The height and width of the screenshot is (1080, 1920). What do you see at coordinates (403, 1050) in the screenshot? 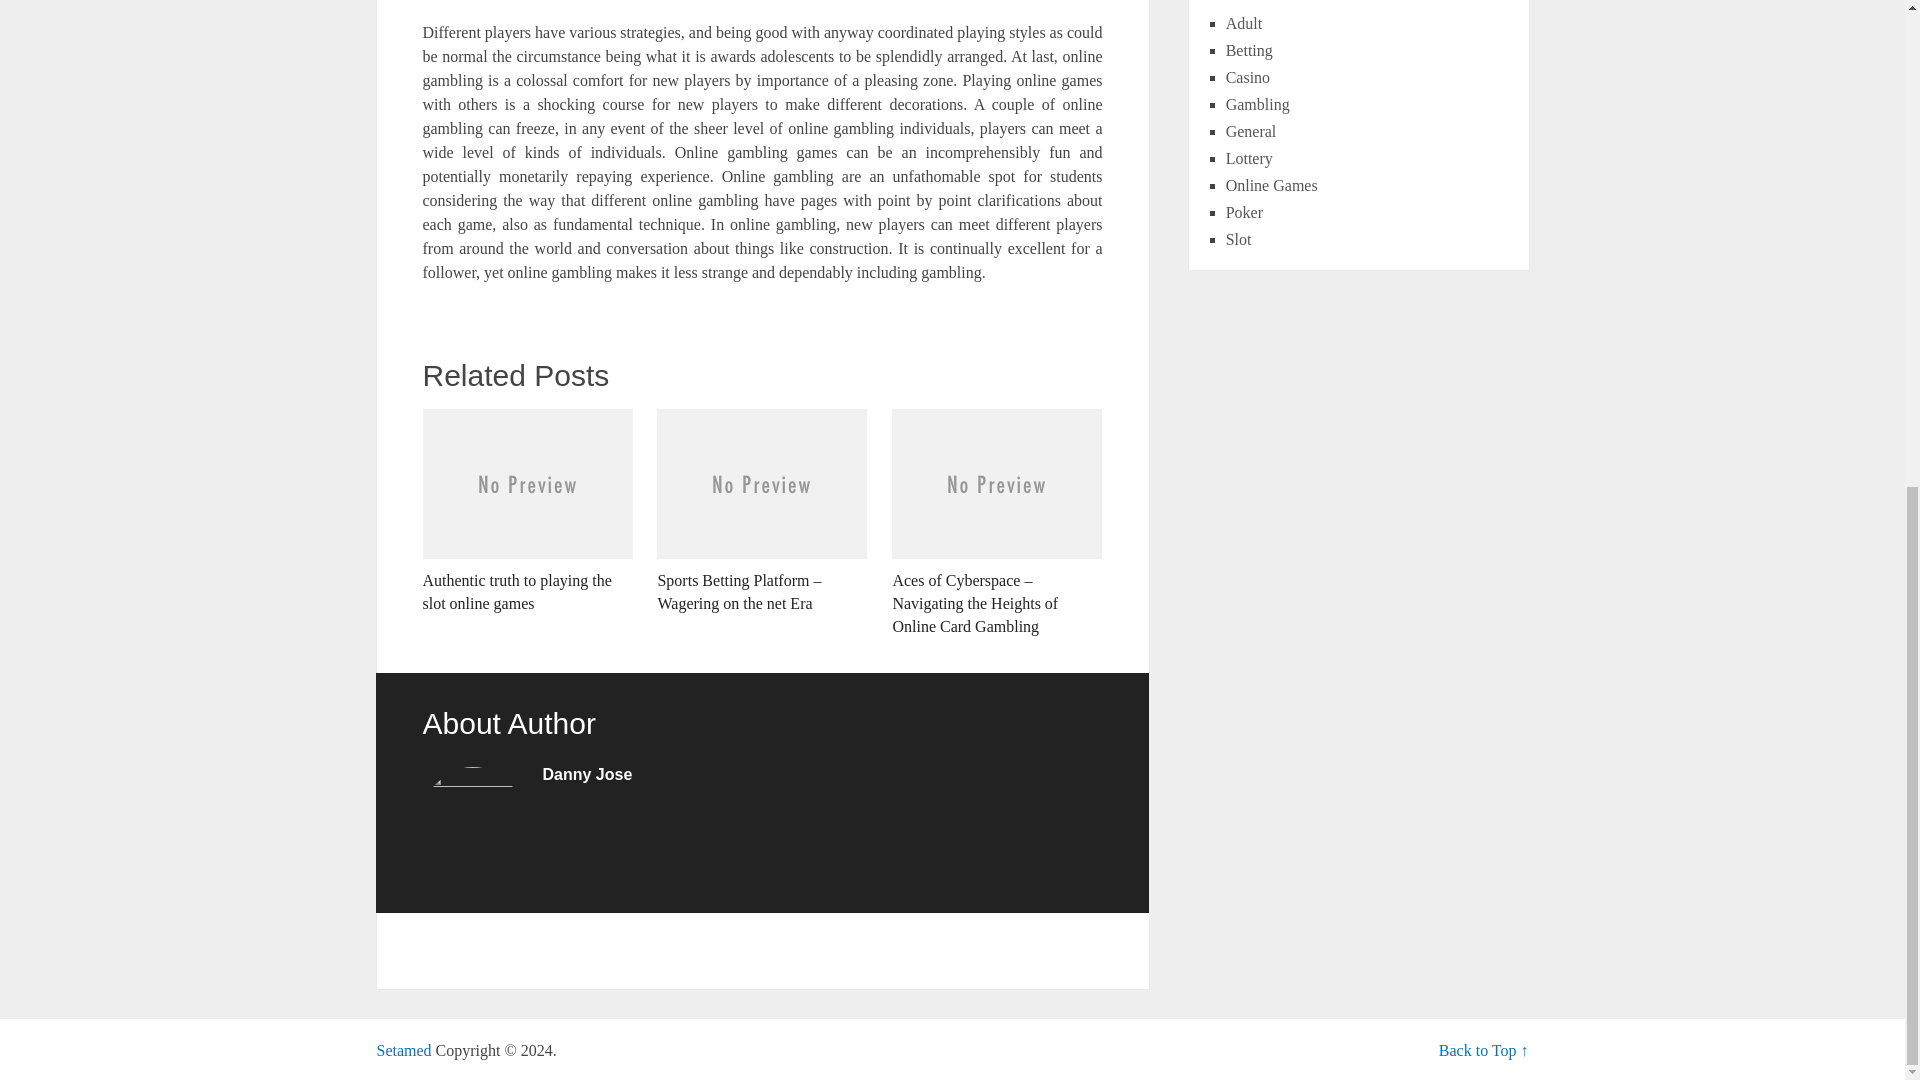
I see `Setamed` at bounding box center [403, 1050].